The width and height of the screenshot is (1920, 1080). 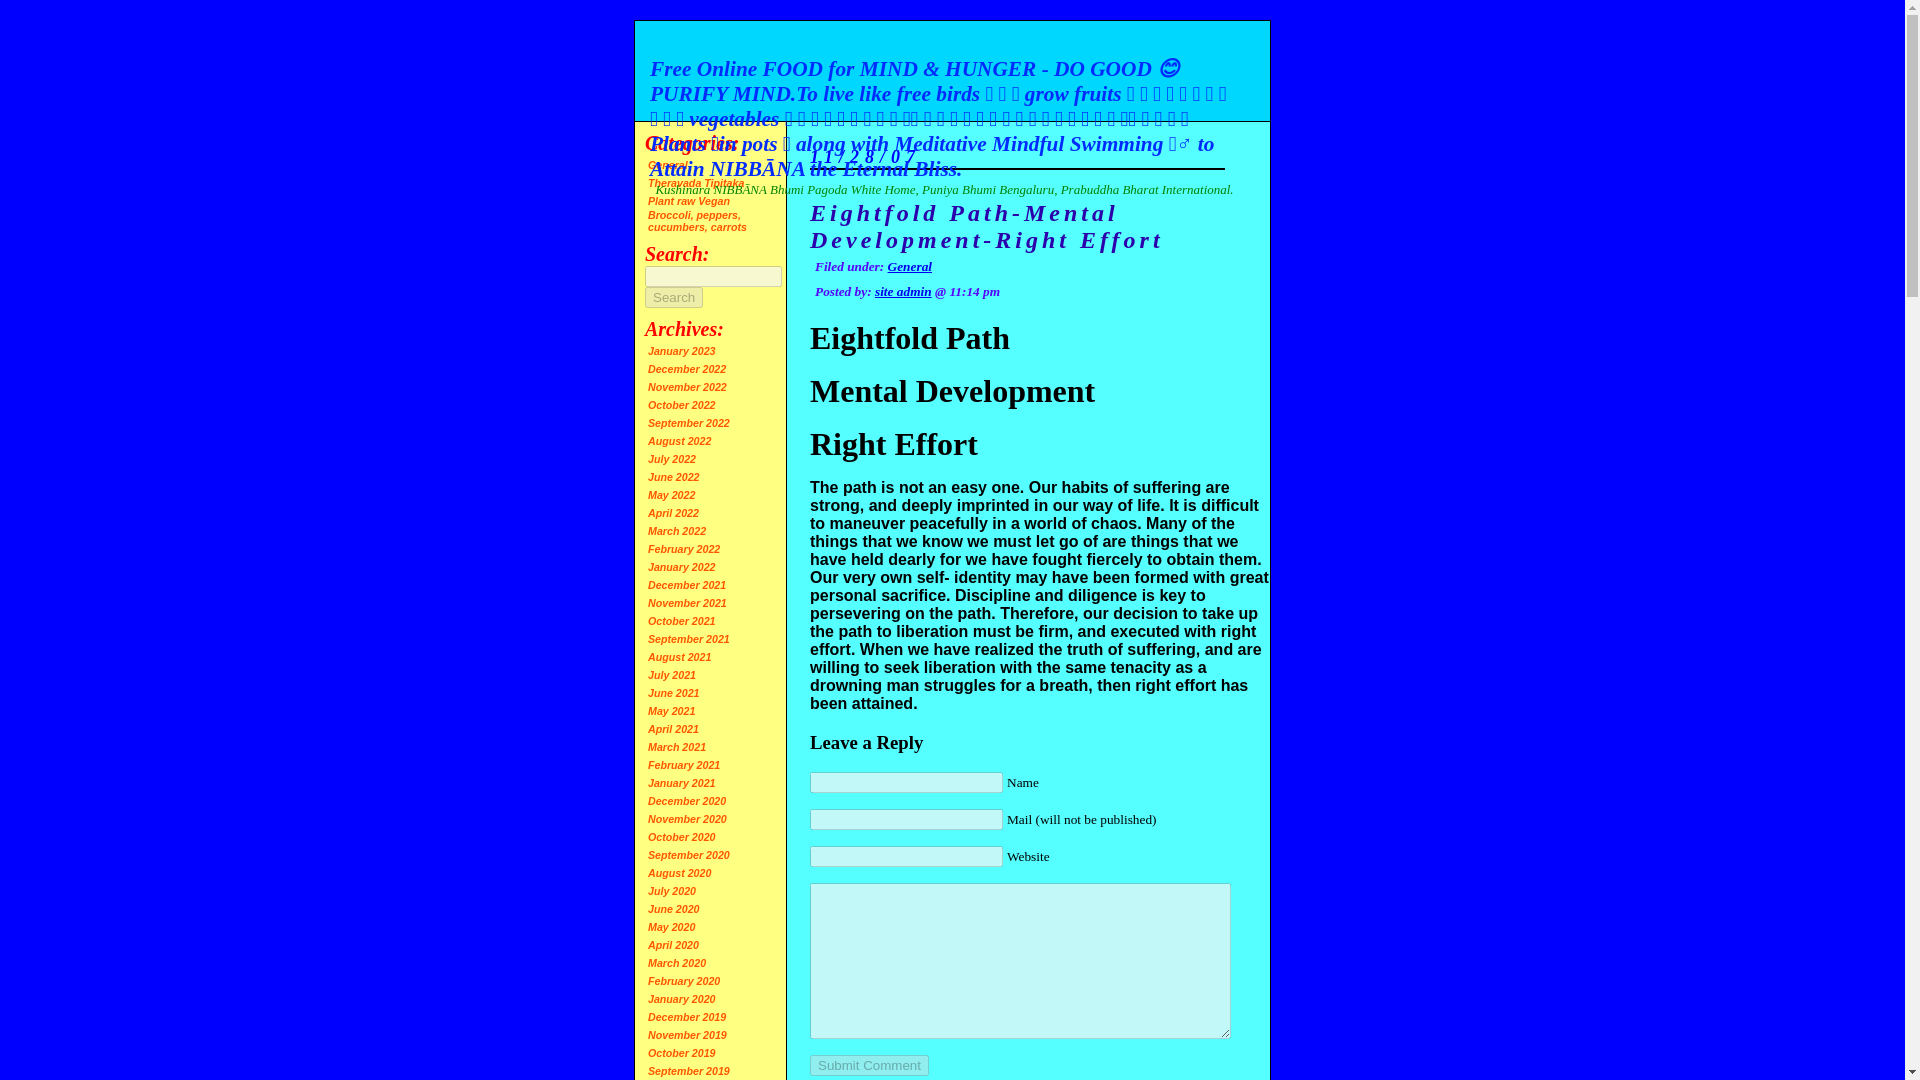 I want to click on Theravada Tipitaka, so click(x=696, y=183).